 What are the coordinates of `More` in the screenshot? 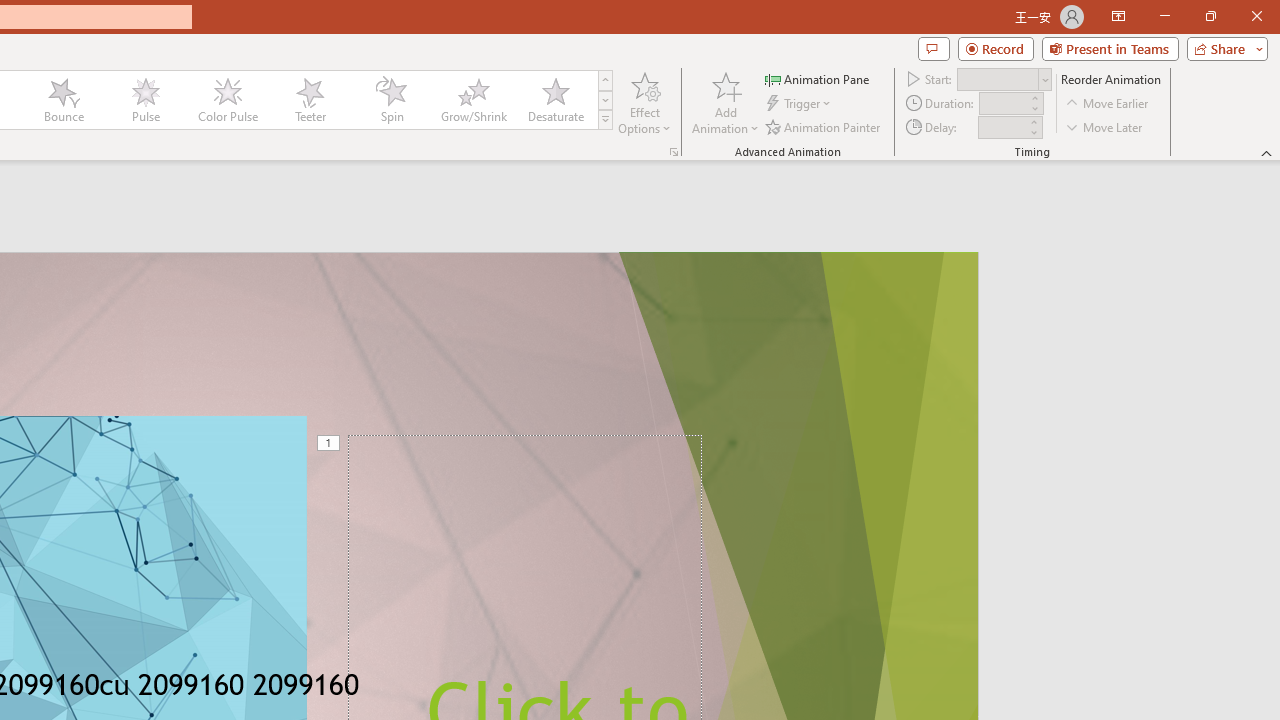 It's located at (1033, 121).